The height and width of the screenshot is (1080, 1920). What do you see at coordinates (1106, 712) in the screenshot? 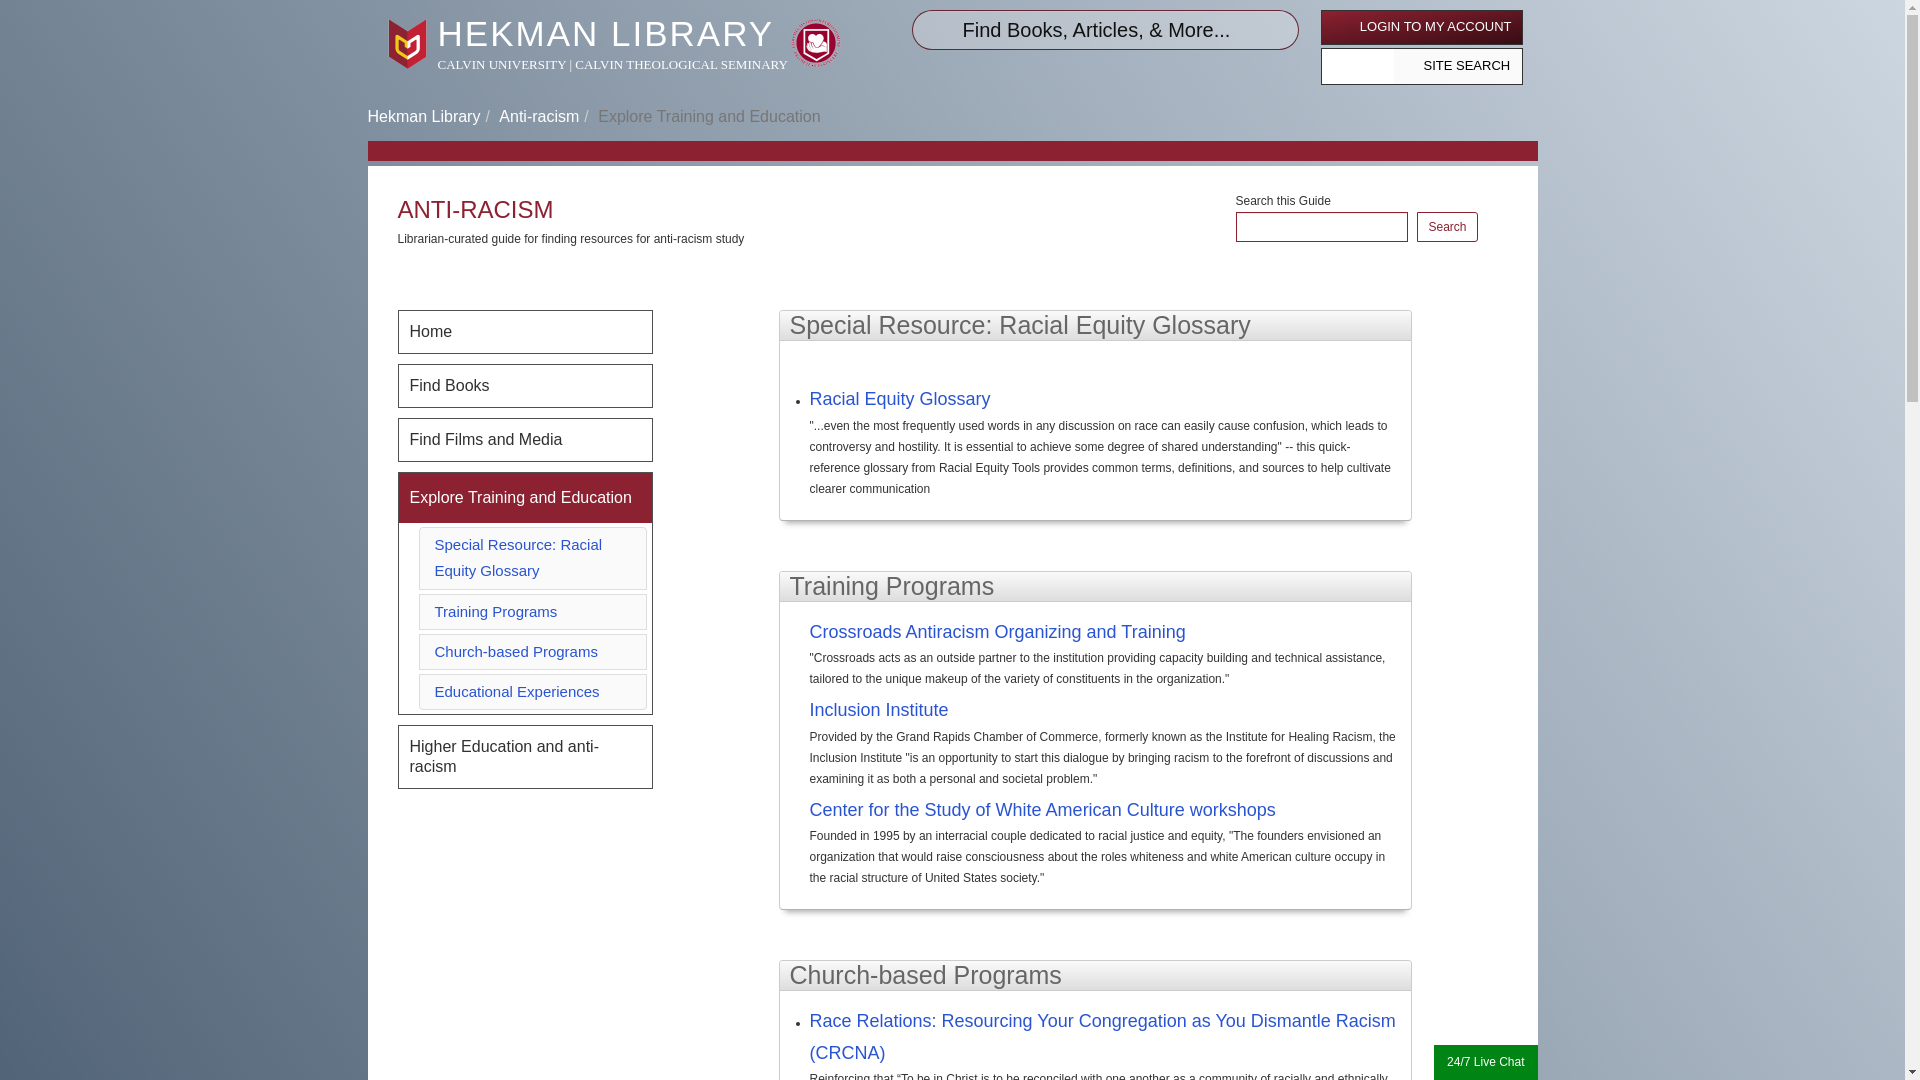
I see `Inclusion Institute` at bounding box center [1106, 712].